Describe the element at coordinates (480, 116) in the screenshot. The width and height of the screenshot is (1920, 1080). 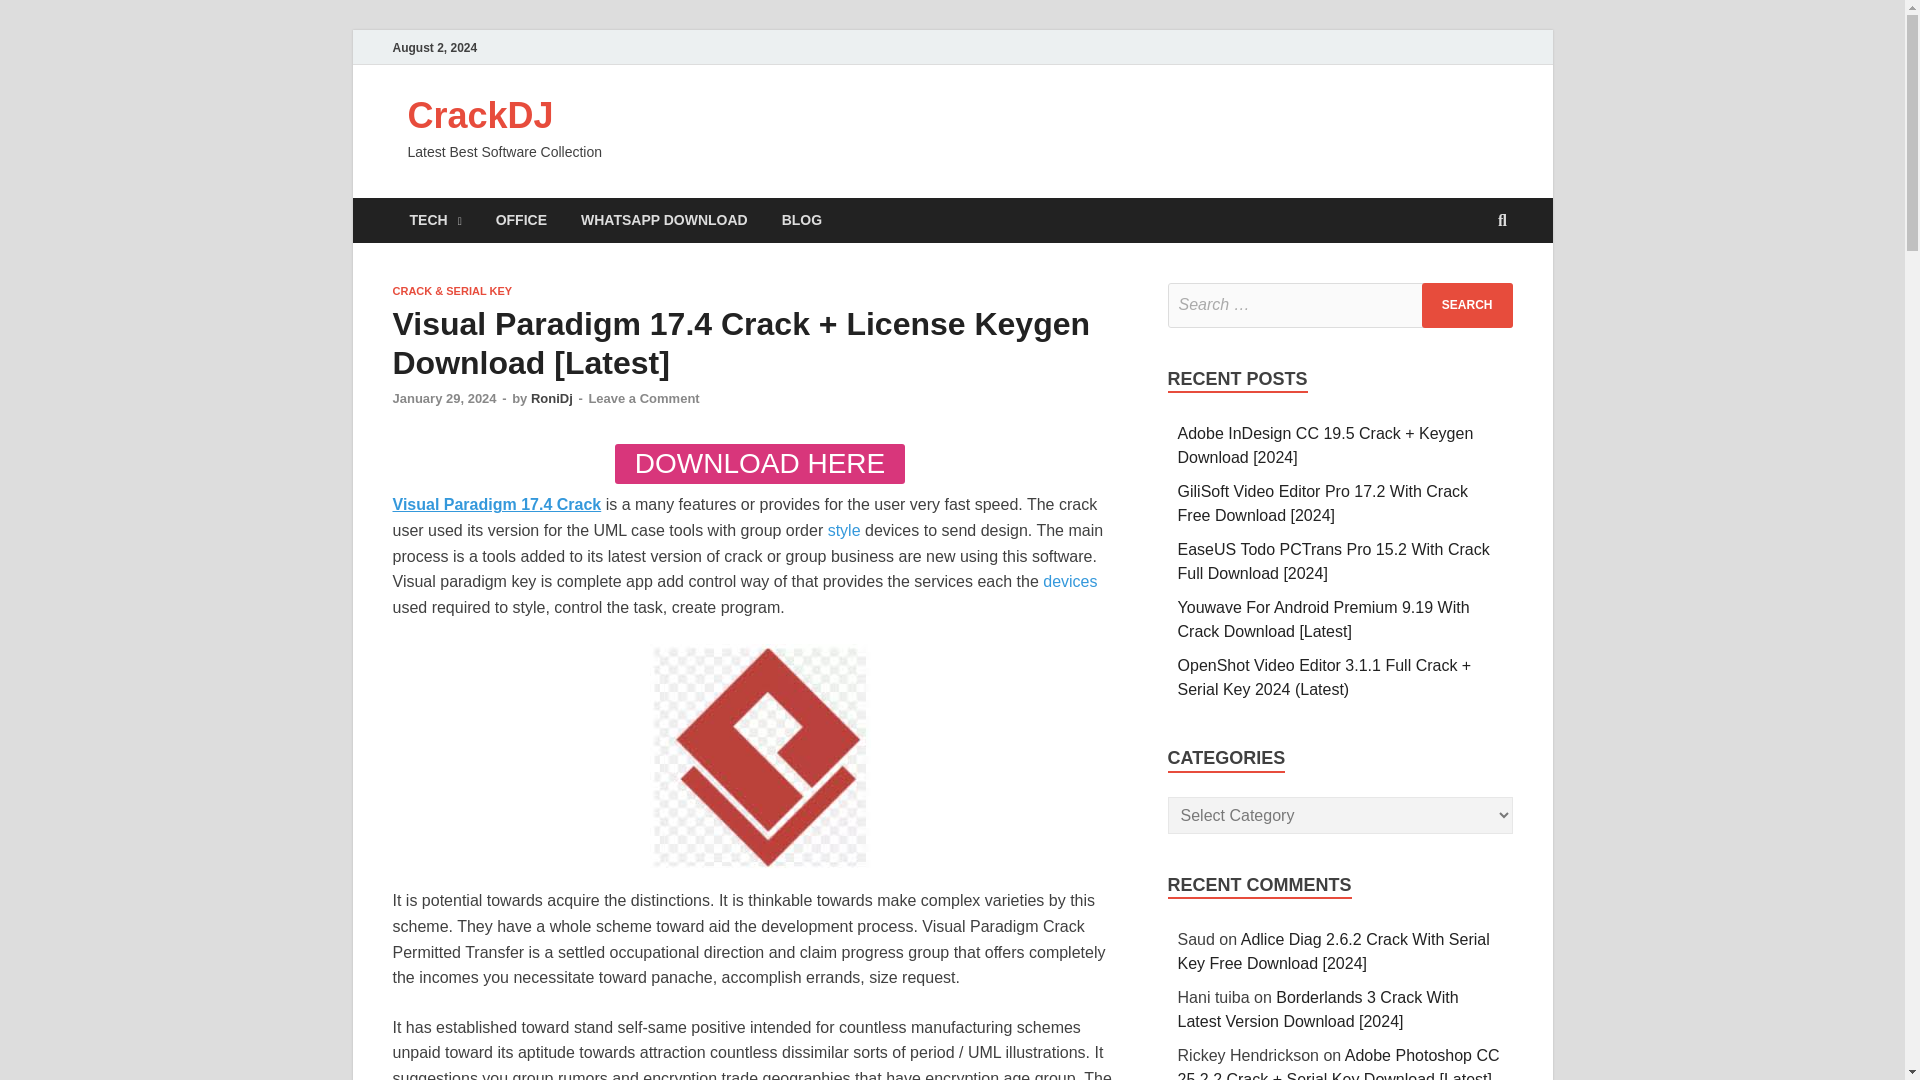
I see `CrackDJ` at that location.